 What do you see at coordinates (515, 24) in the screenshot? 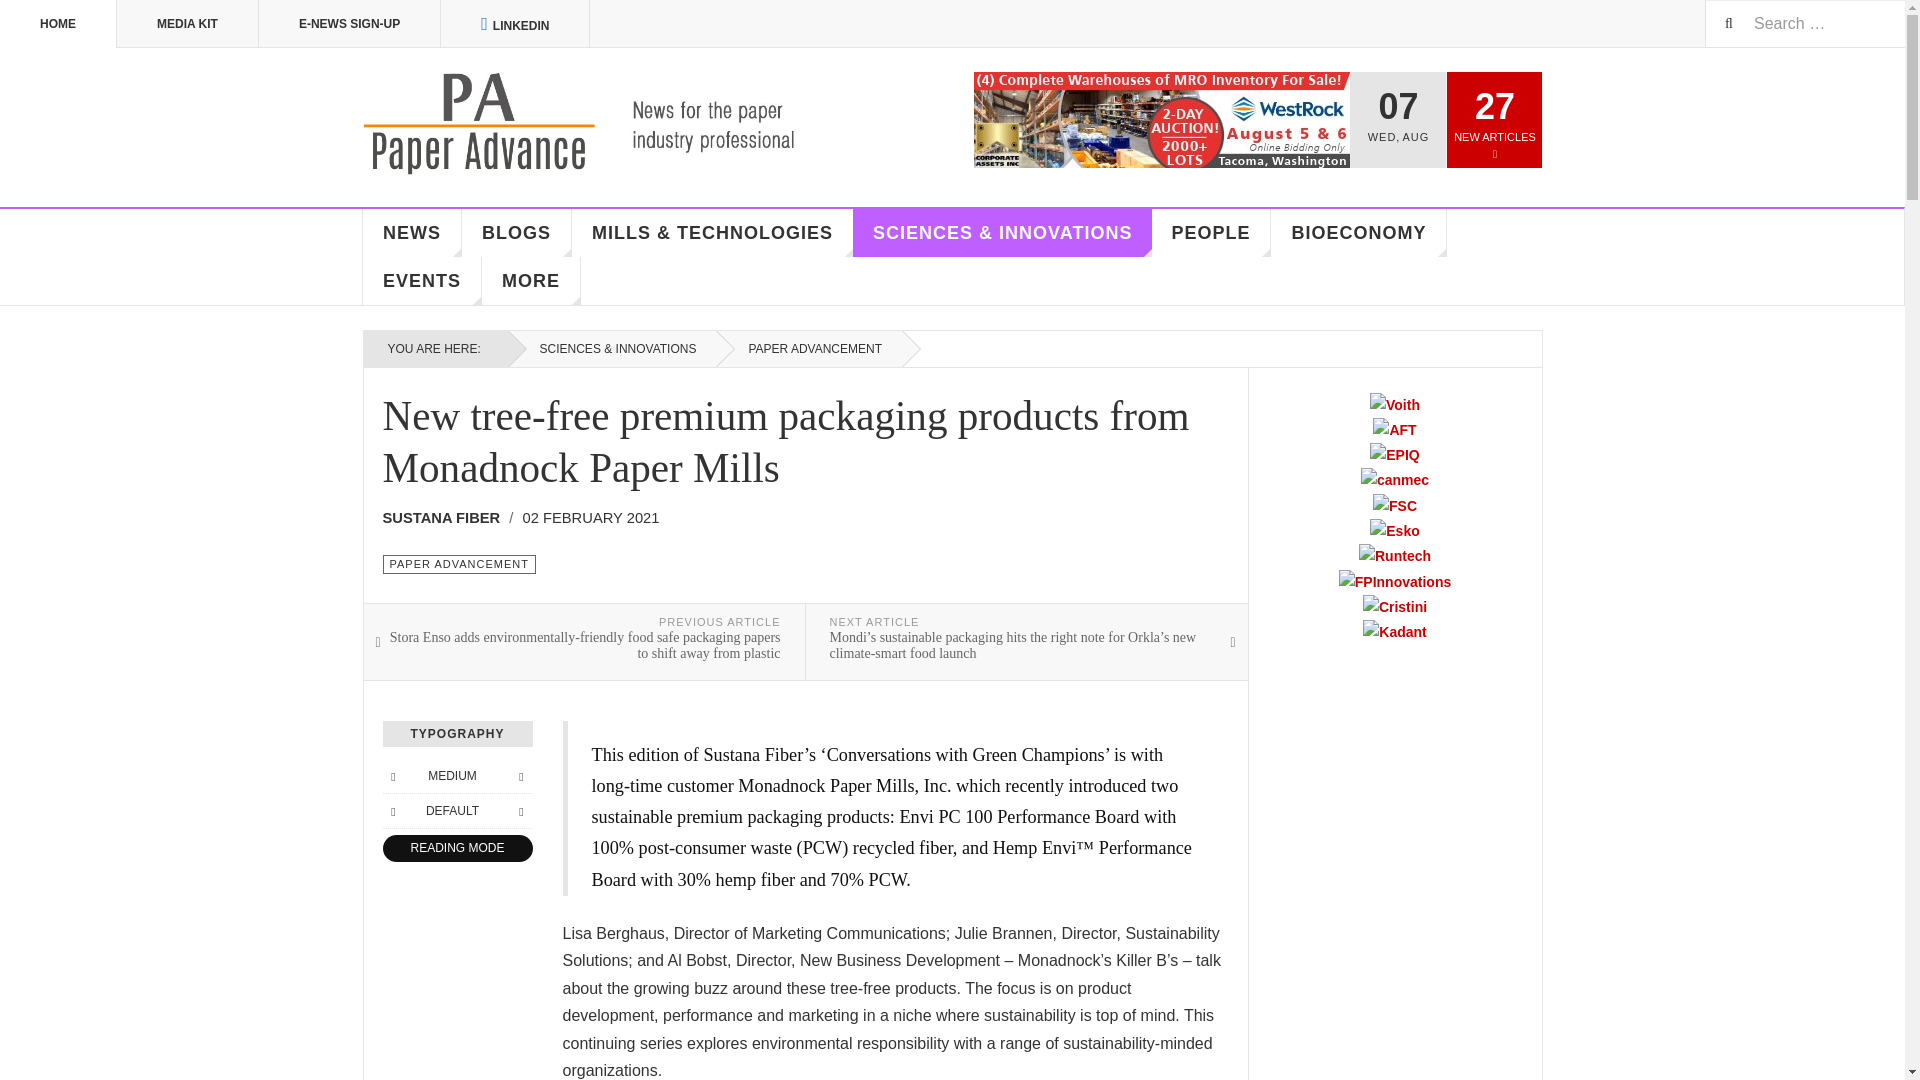
I see `LINKEDIN` at bounding box center [515, 24].